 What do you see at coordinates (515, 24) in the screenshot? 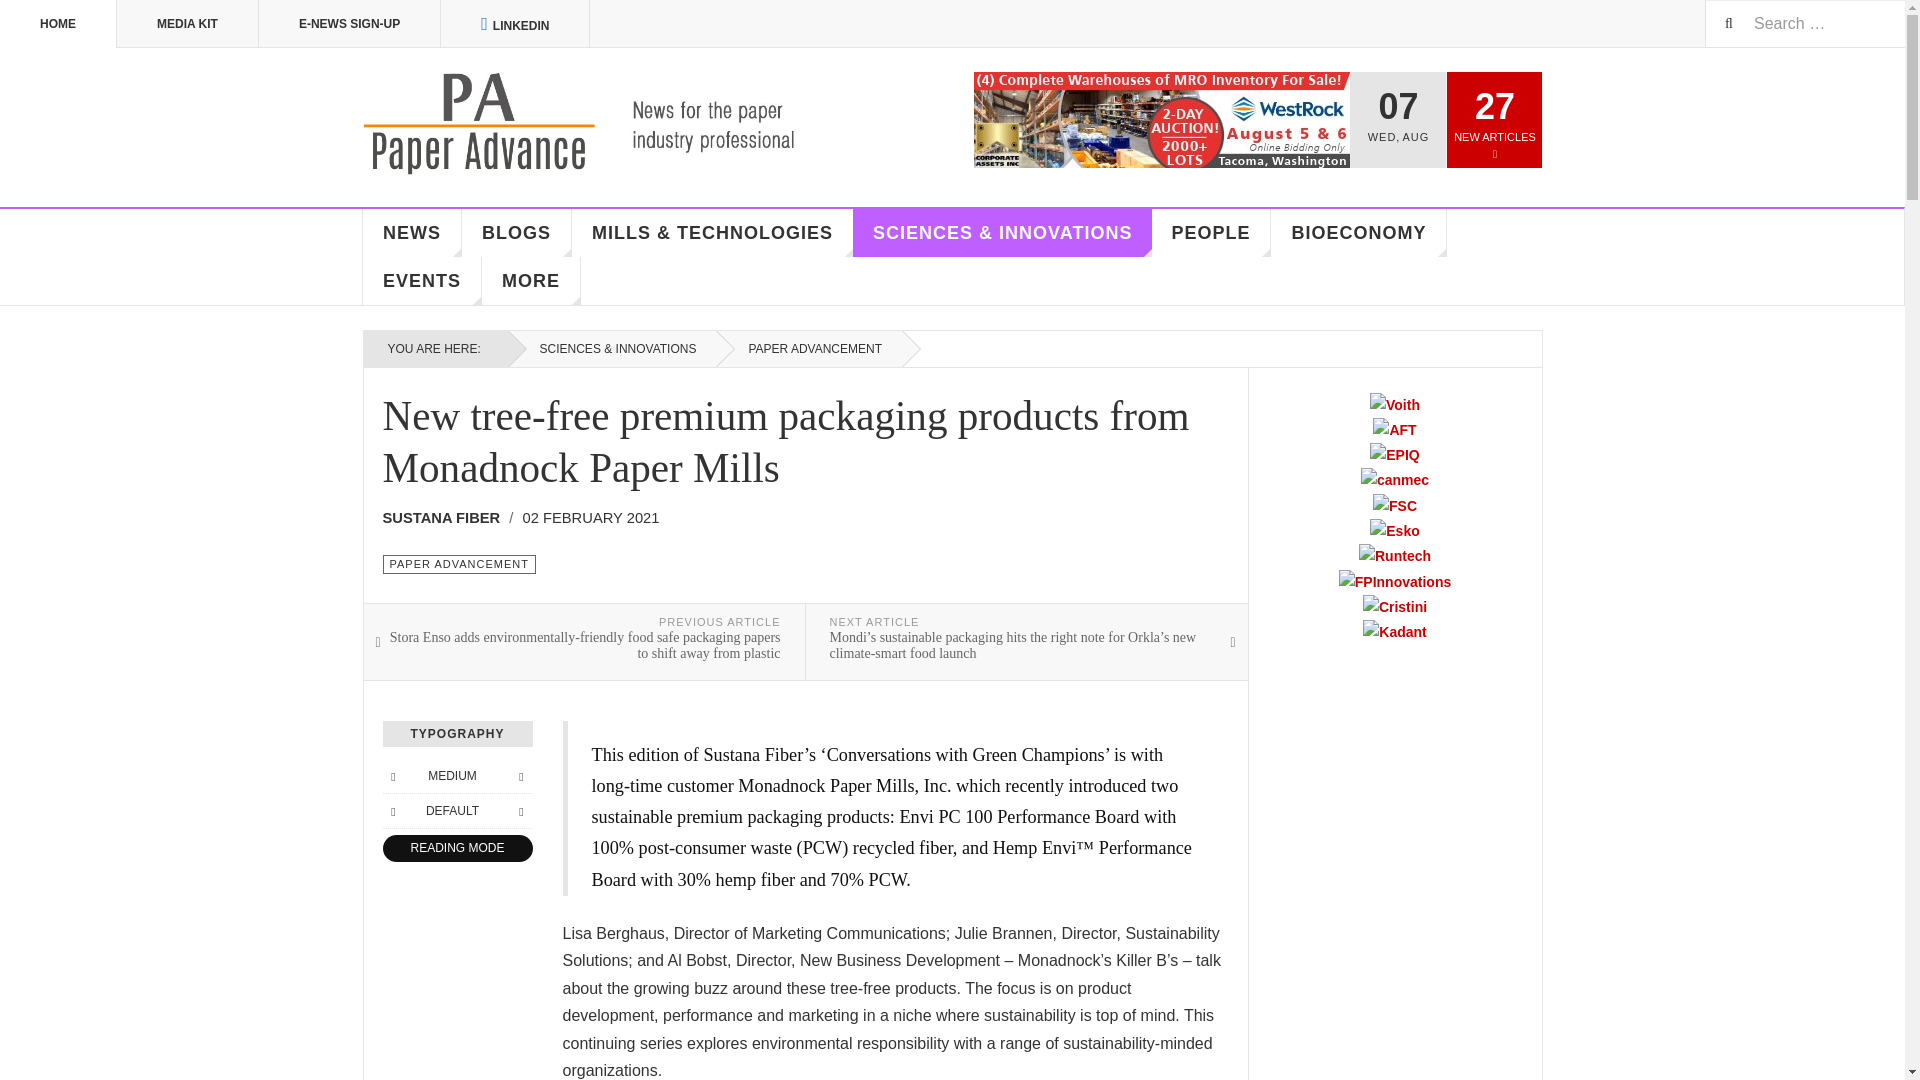
I see `LINKEDIN` at bounding box center [515, 24].